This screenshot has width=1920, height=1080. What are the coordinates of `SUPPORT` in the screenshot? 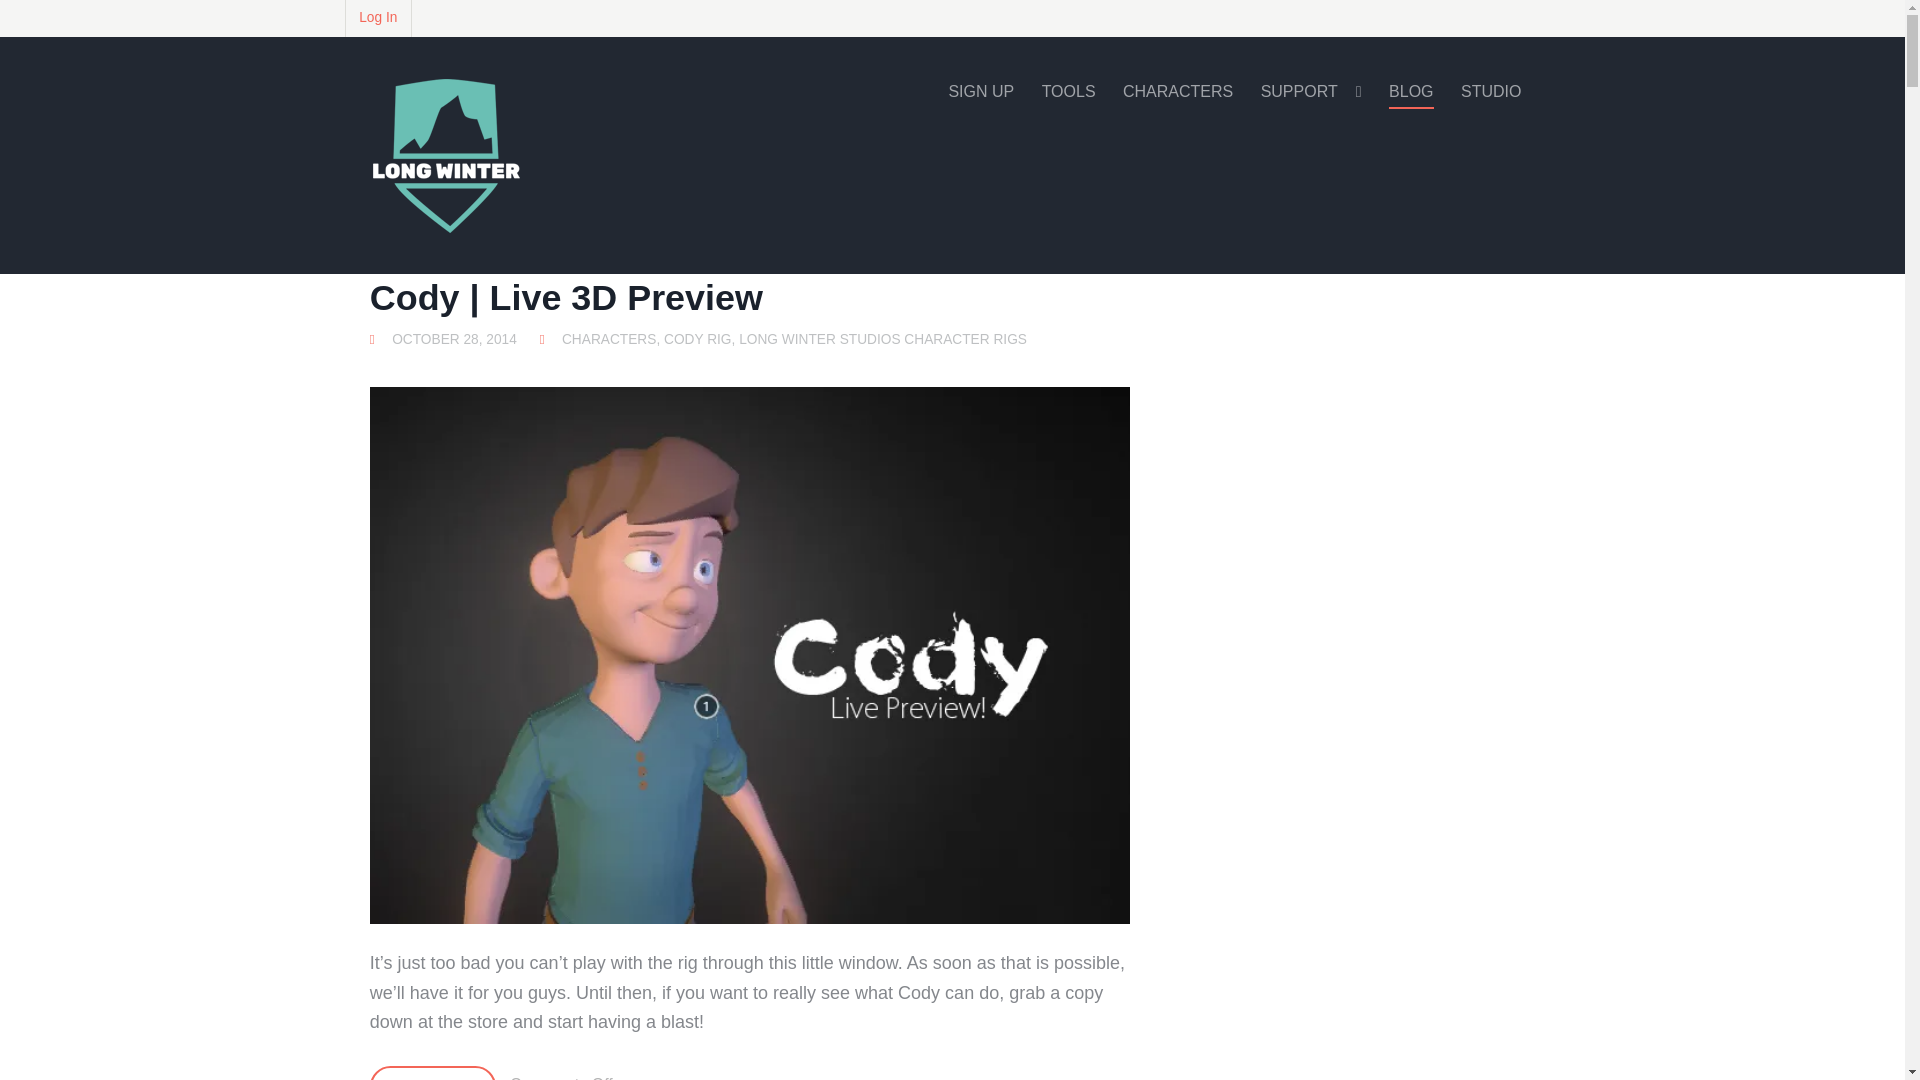 It's located at (1311, 92).